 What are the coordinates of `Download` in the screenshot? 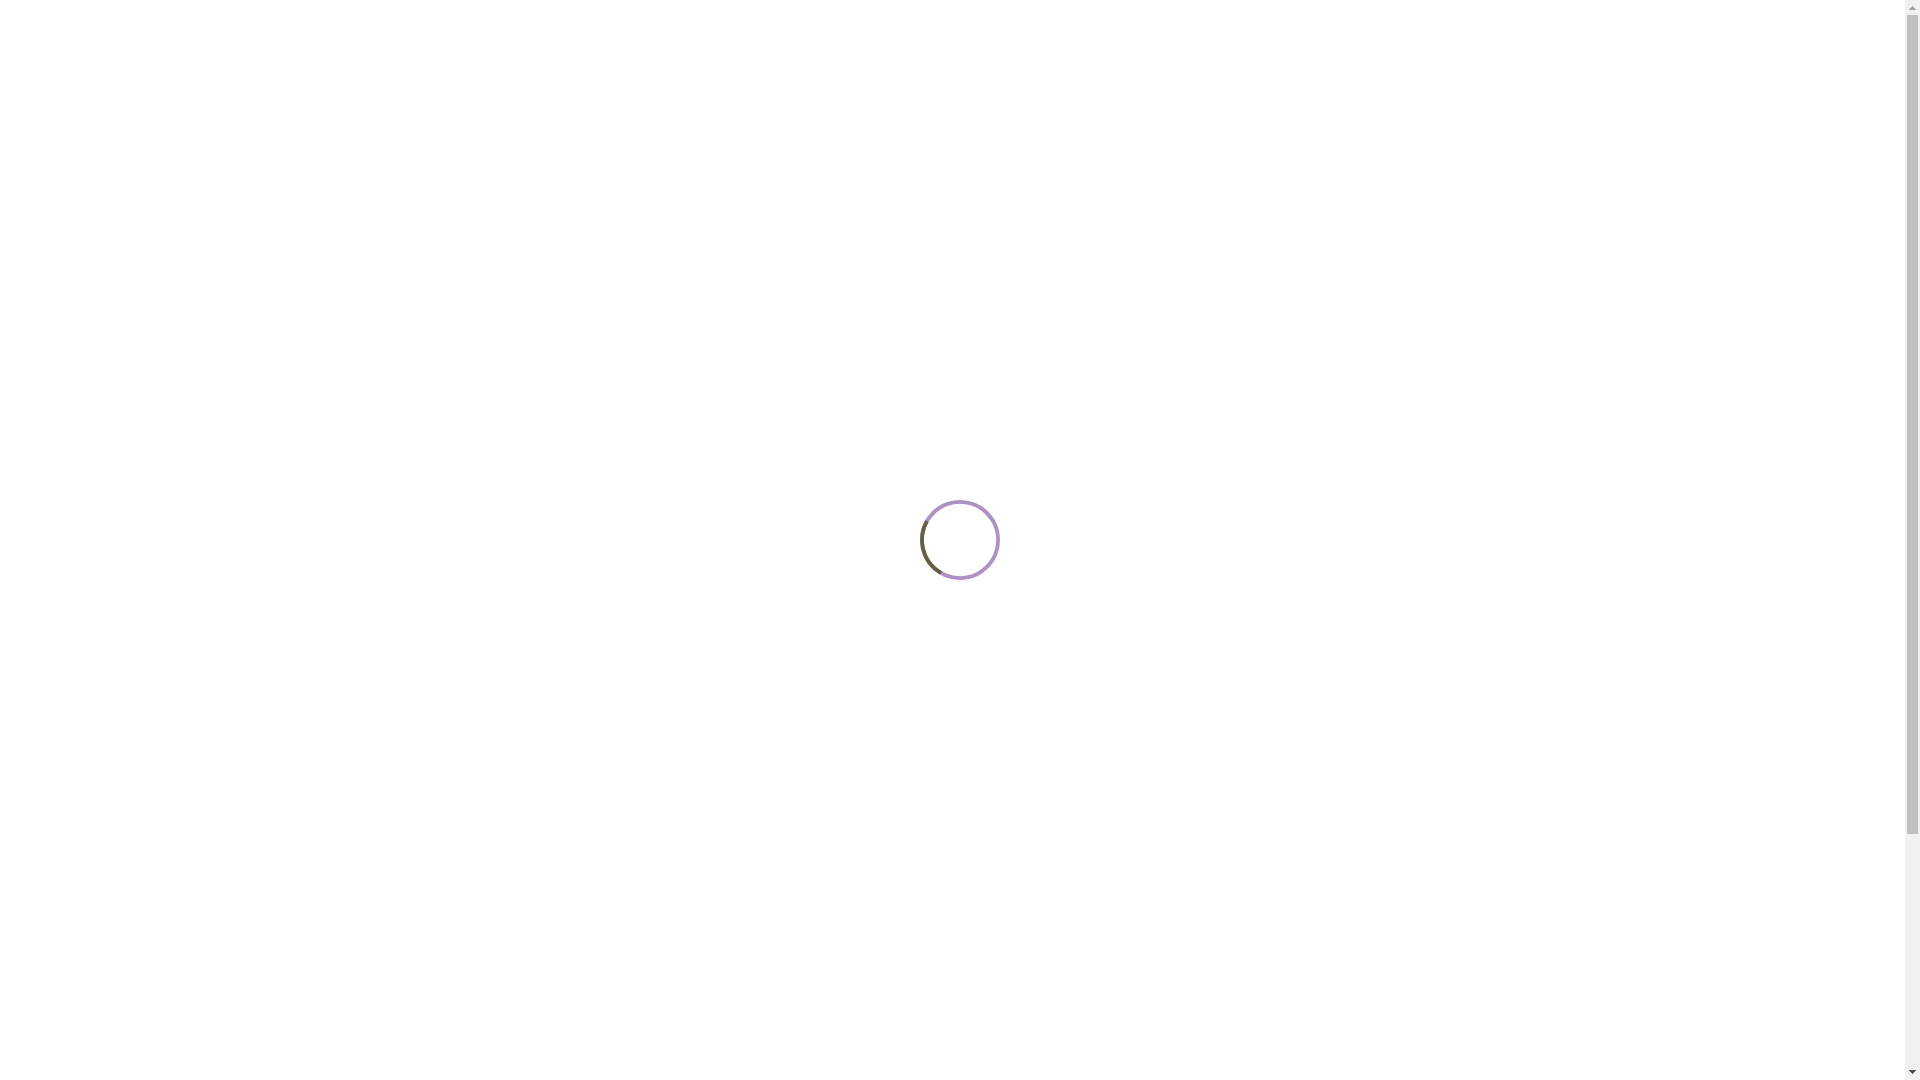 It's located at (1280, 546).